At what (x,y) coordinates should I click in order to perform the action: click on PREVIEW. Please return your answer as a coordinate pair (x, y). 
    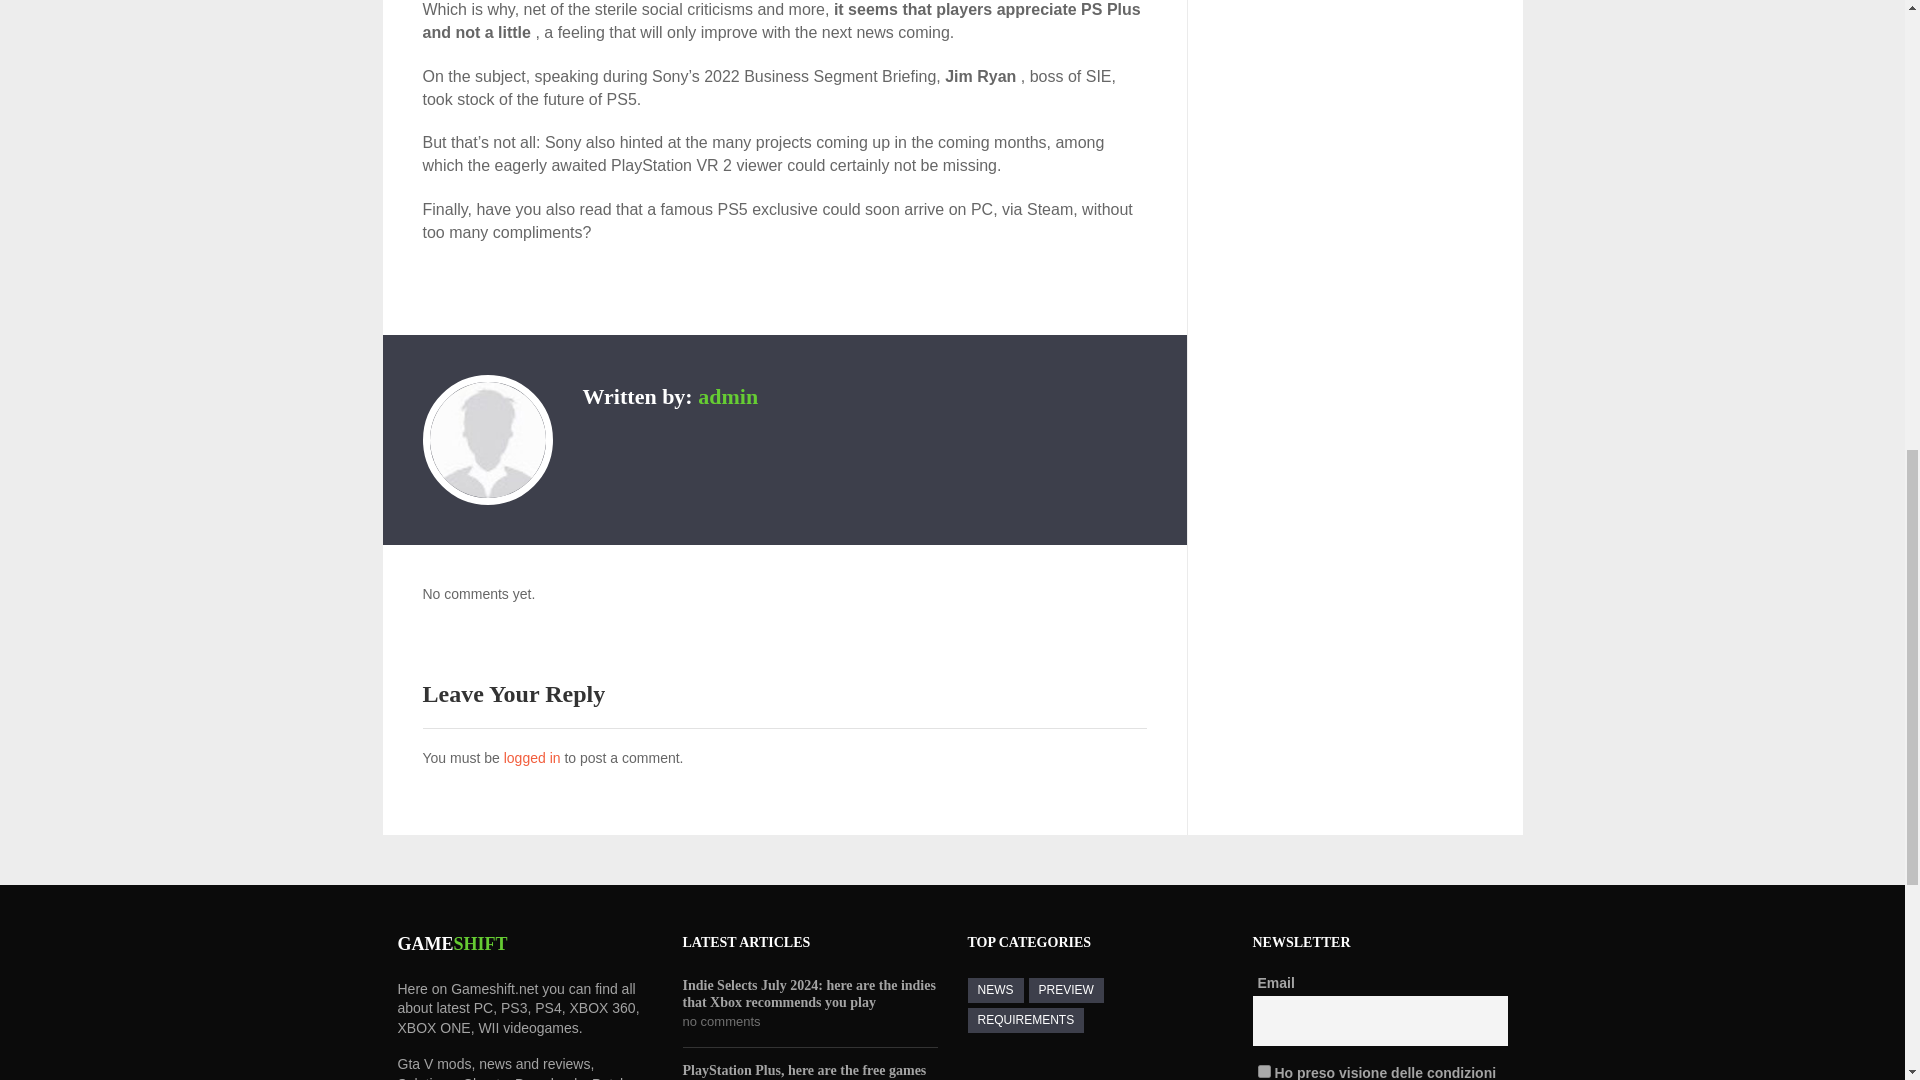
    Looking at the image, I should click on (1064, 990).